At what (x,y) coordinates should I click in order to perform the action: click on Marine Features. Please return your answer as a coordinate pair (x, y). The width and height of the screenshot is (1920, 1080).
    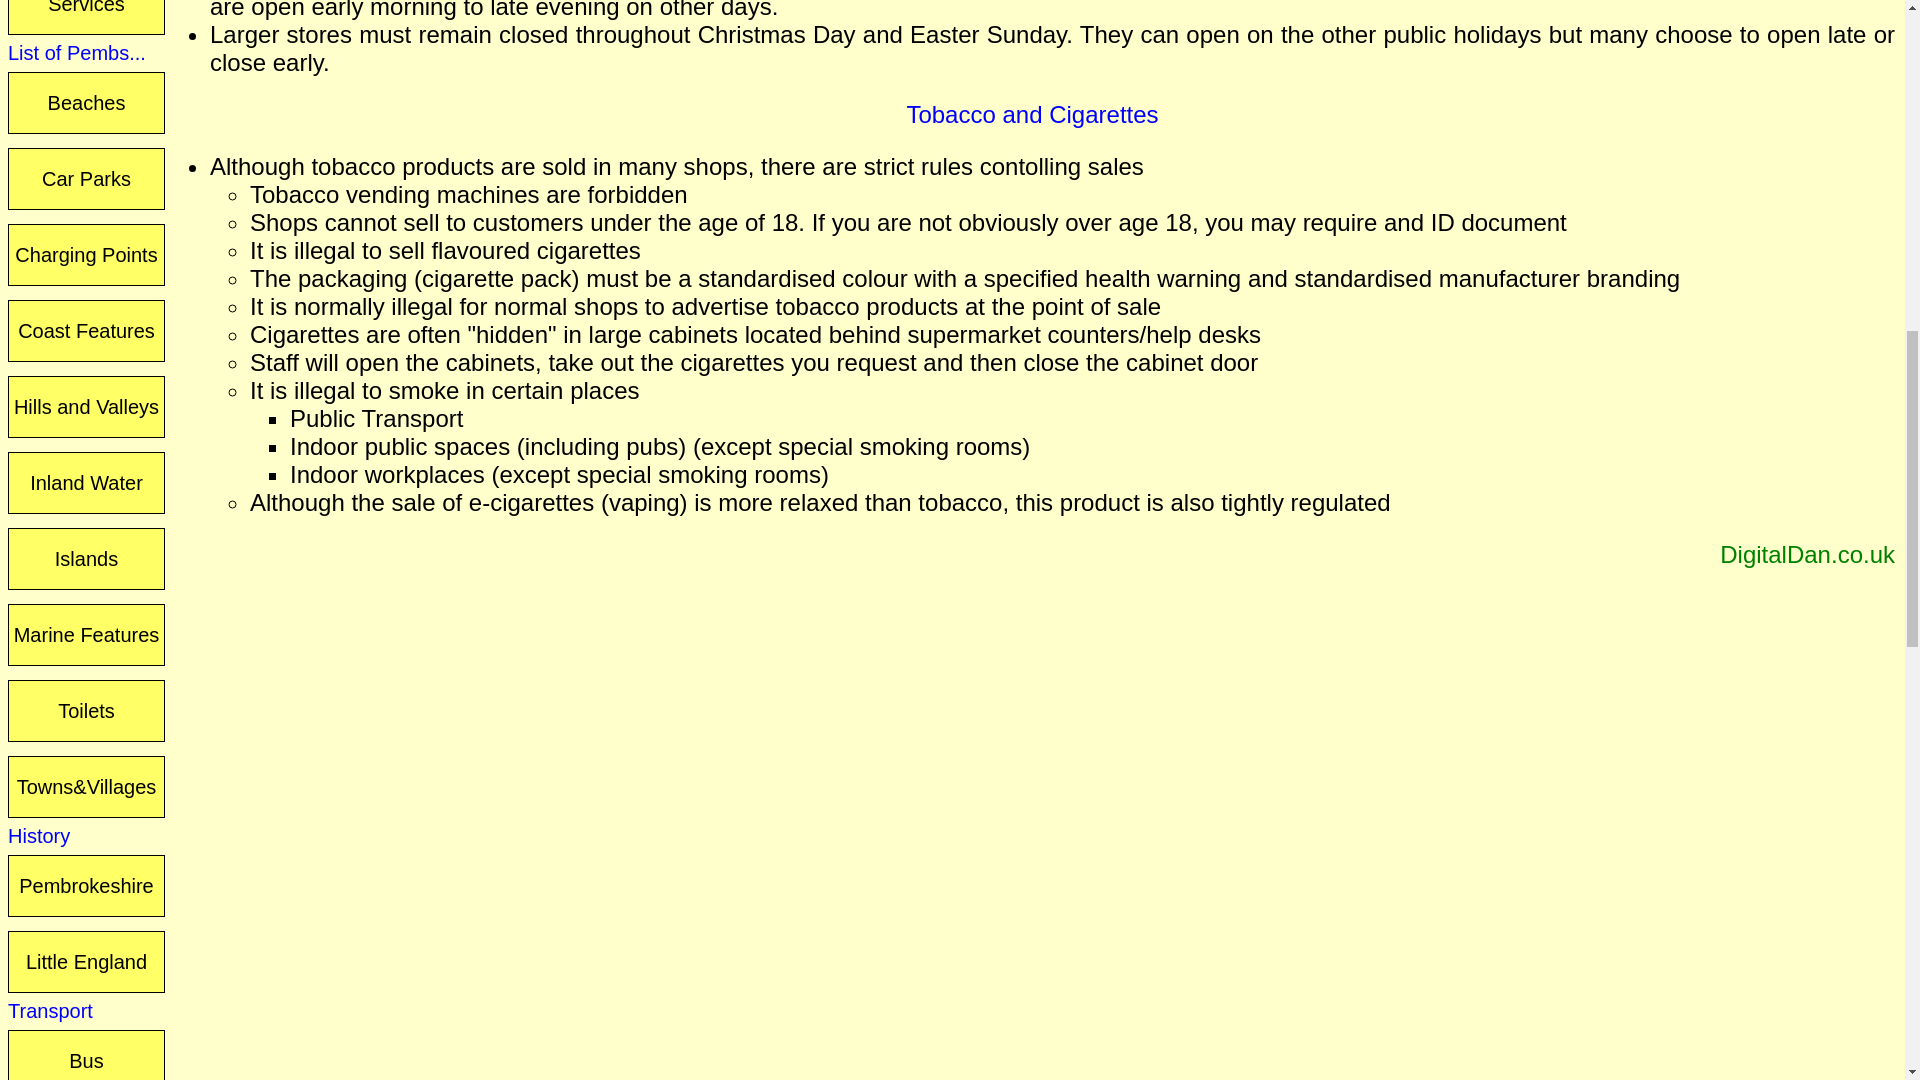
    Looking at the image, I should click on (86, 634).